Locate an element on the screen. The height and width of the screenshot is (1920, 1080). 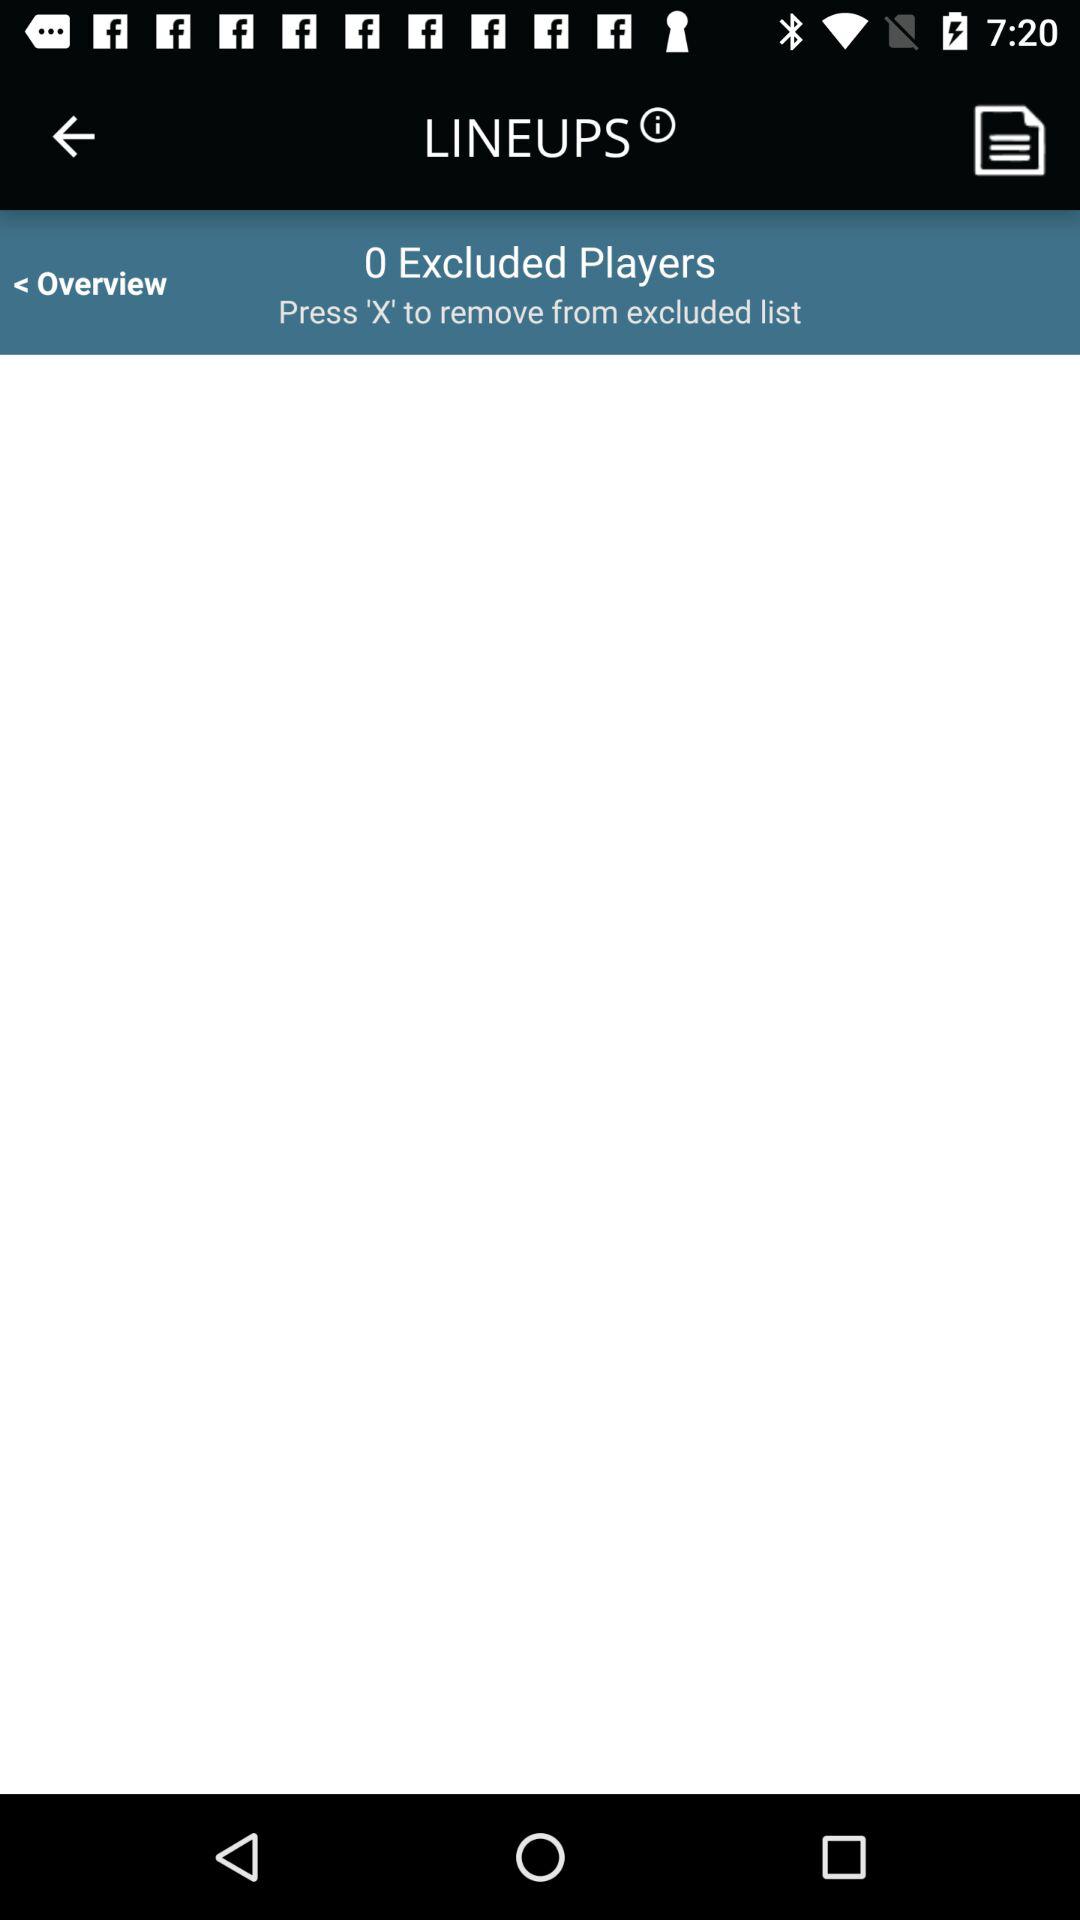
select the item at the top right corner is located at coordinates (1016, 136).